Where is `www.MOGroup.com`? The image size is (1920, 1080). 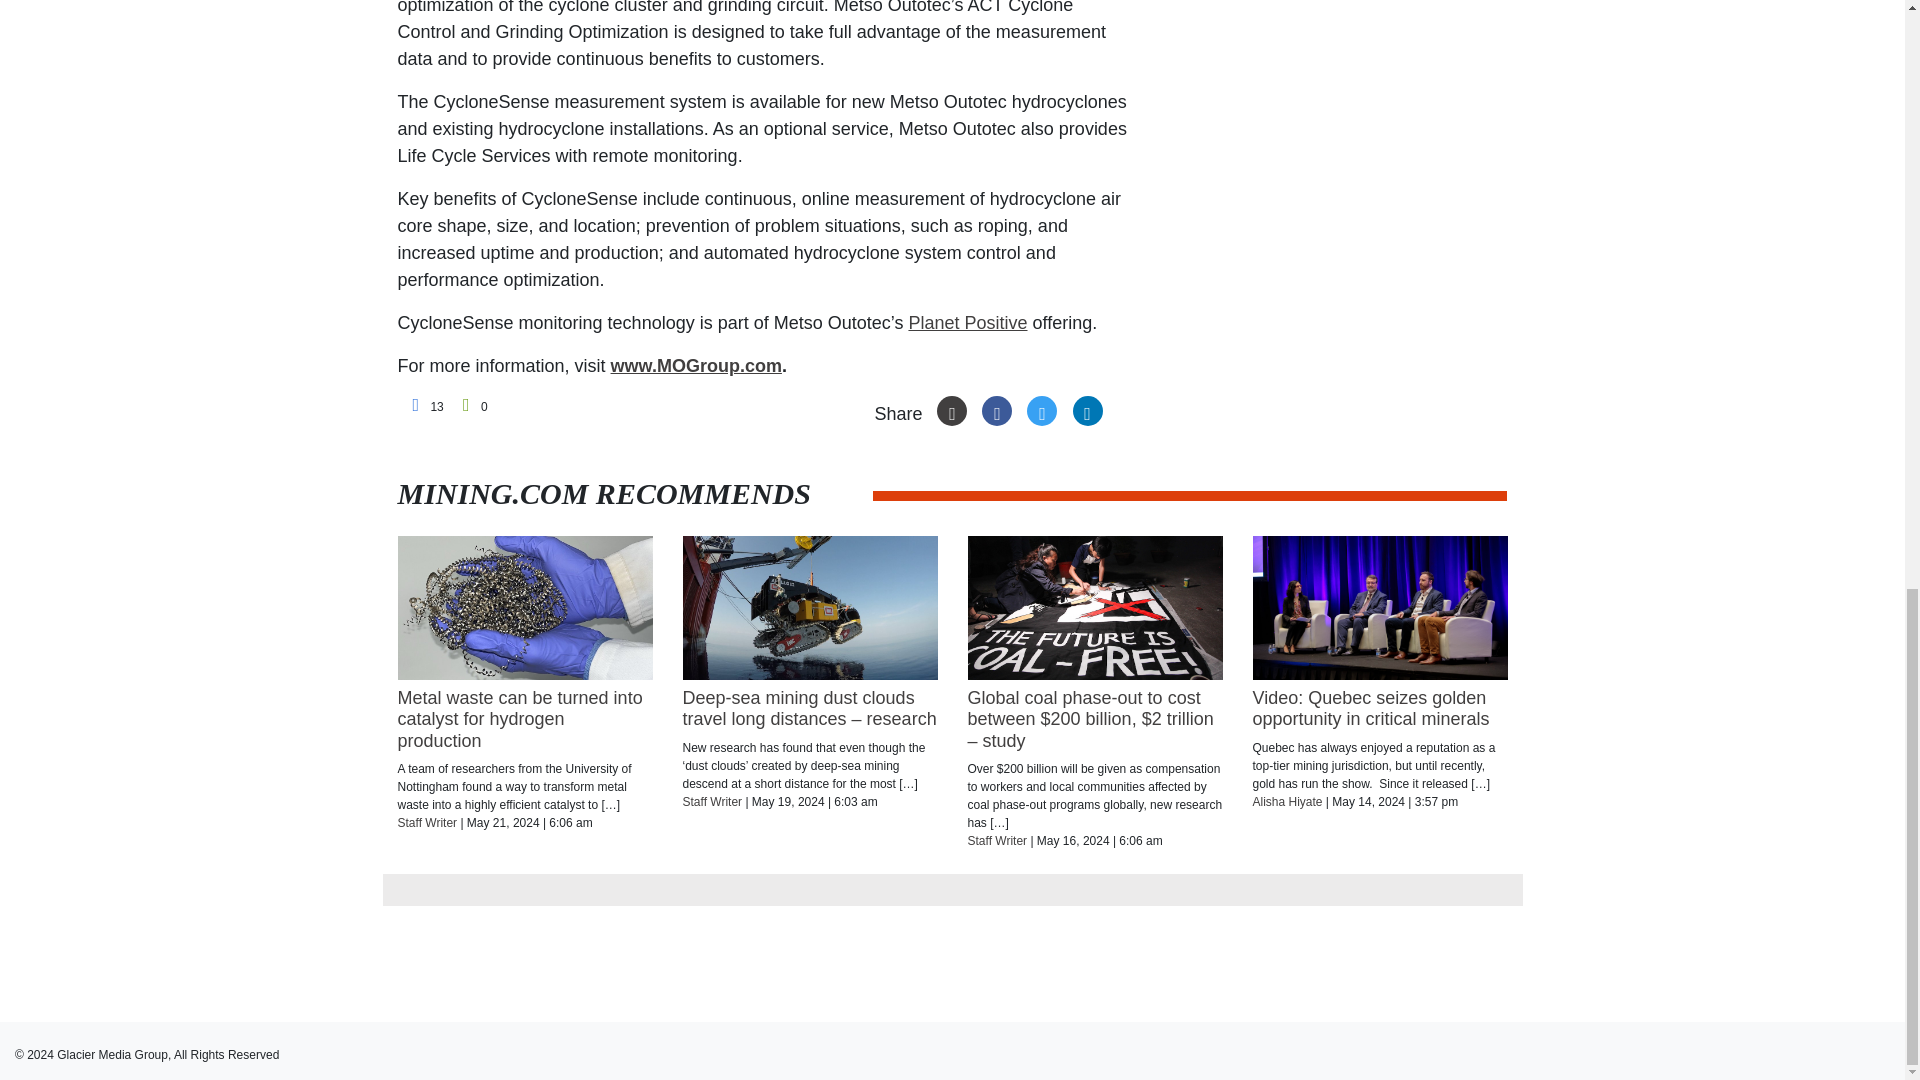 www.MOGroup.com is located at coordinates (696, 366).